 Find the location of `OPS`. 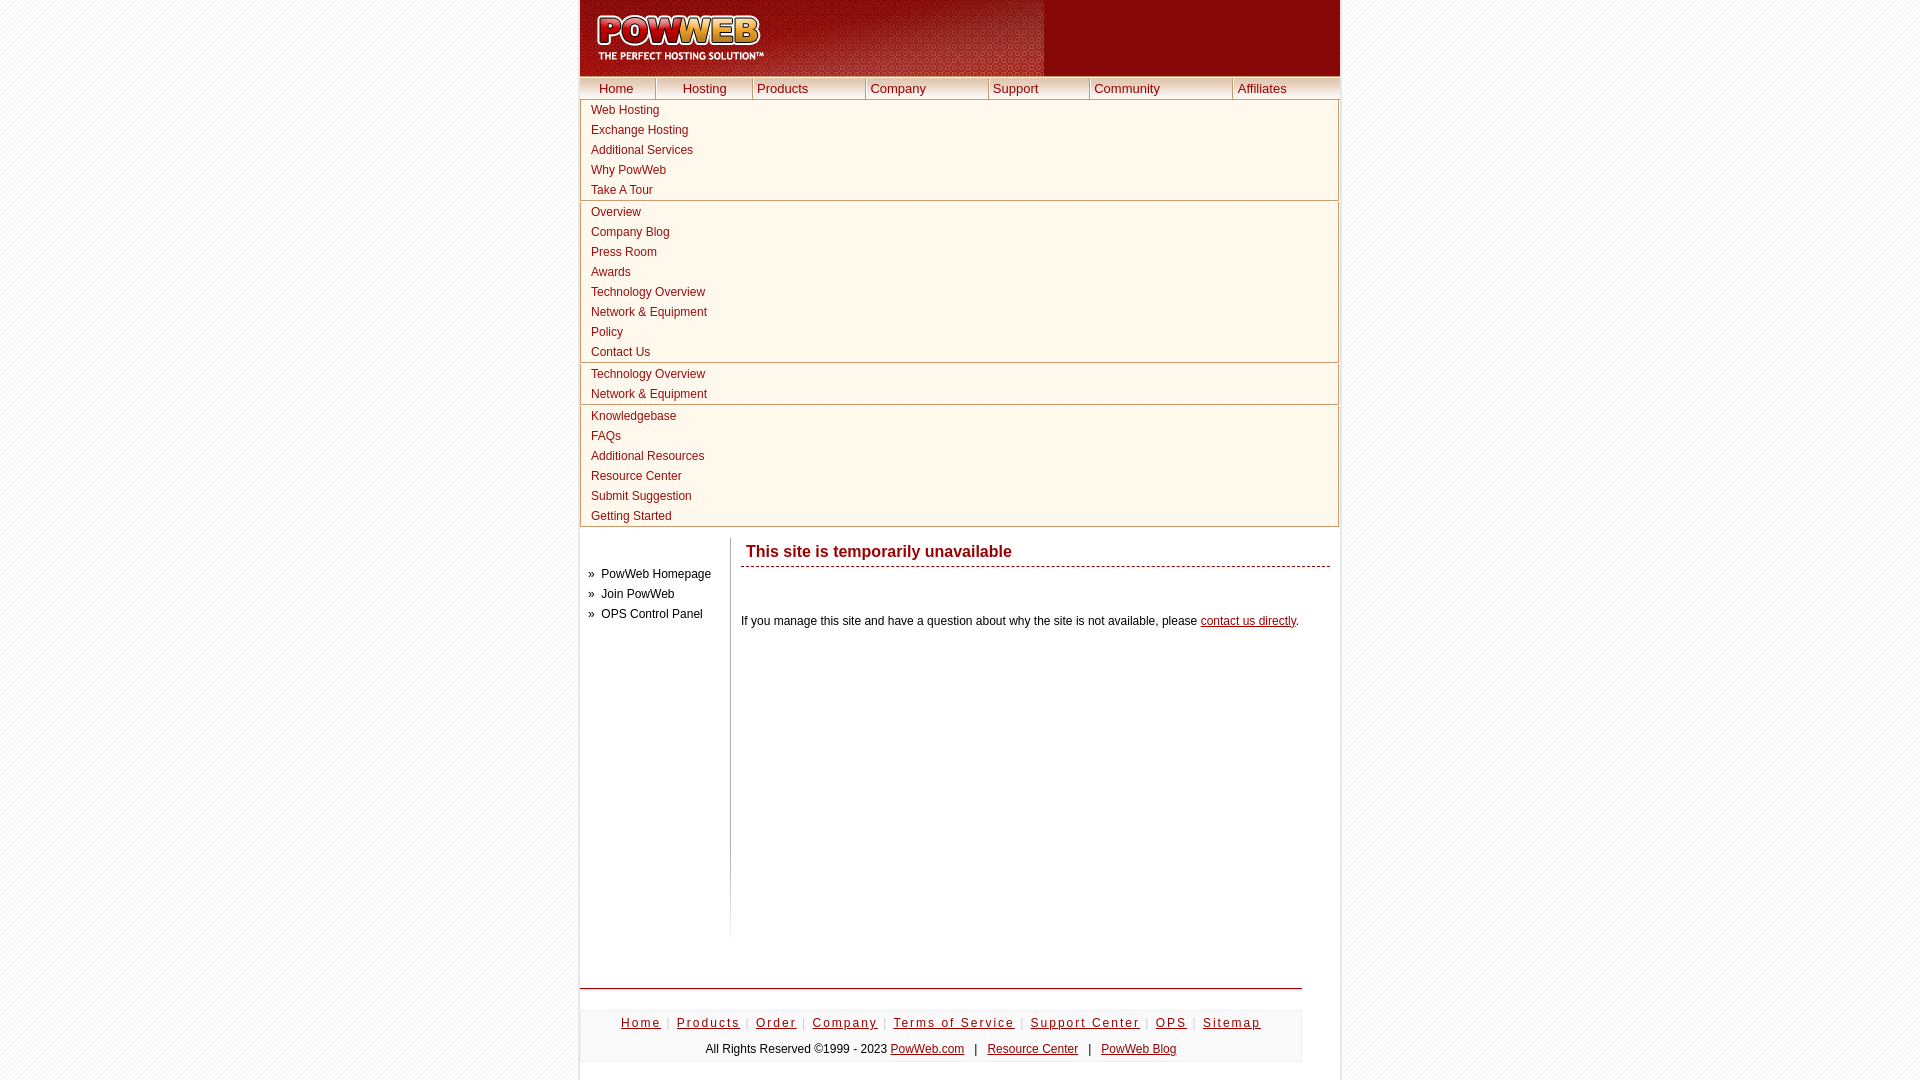

OPS is located at coordinates (1172, 1023).